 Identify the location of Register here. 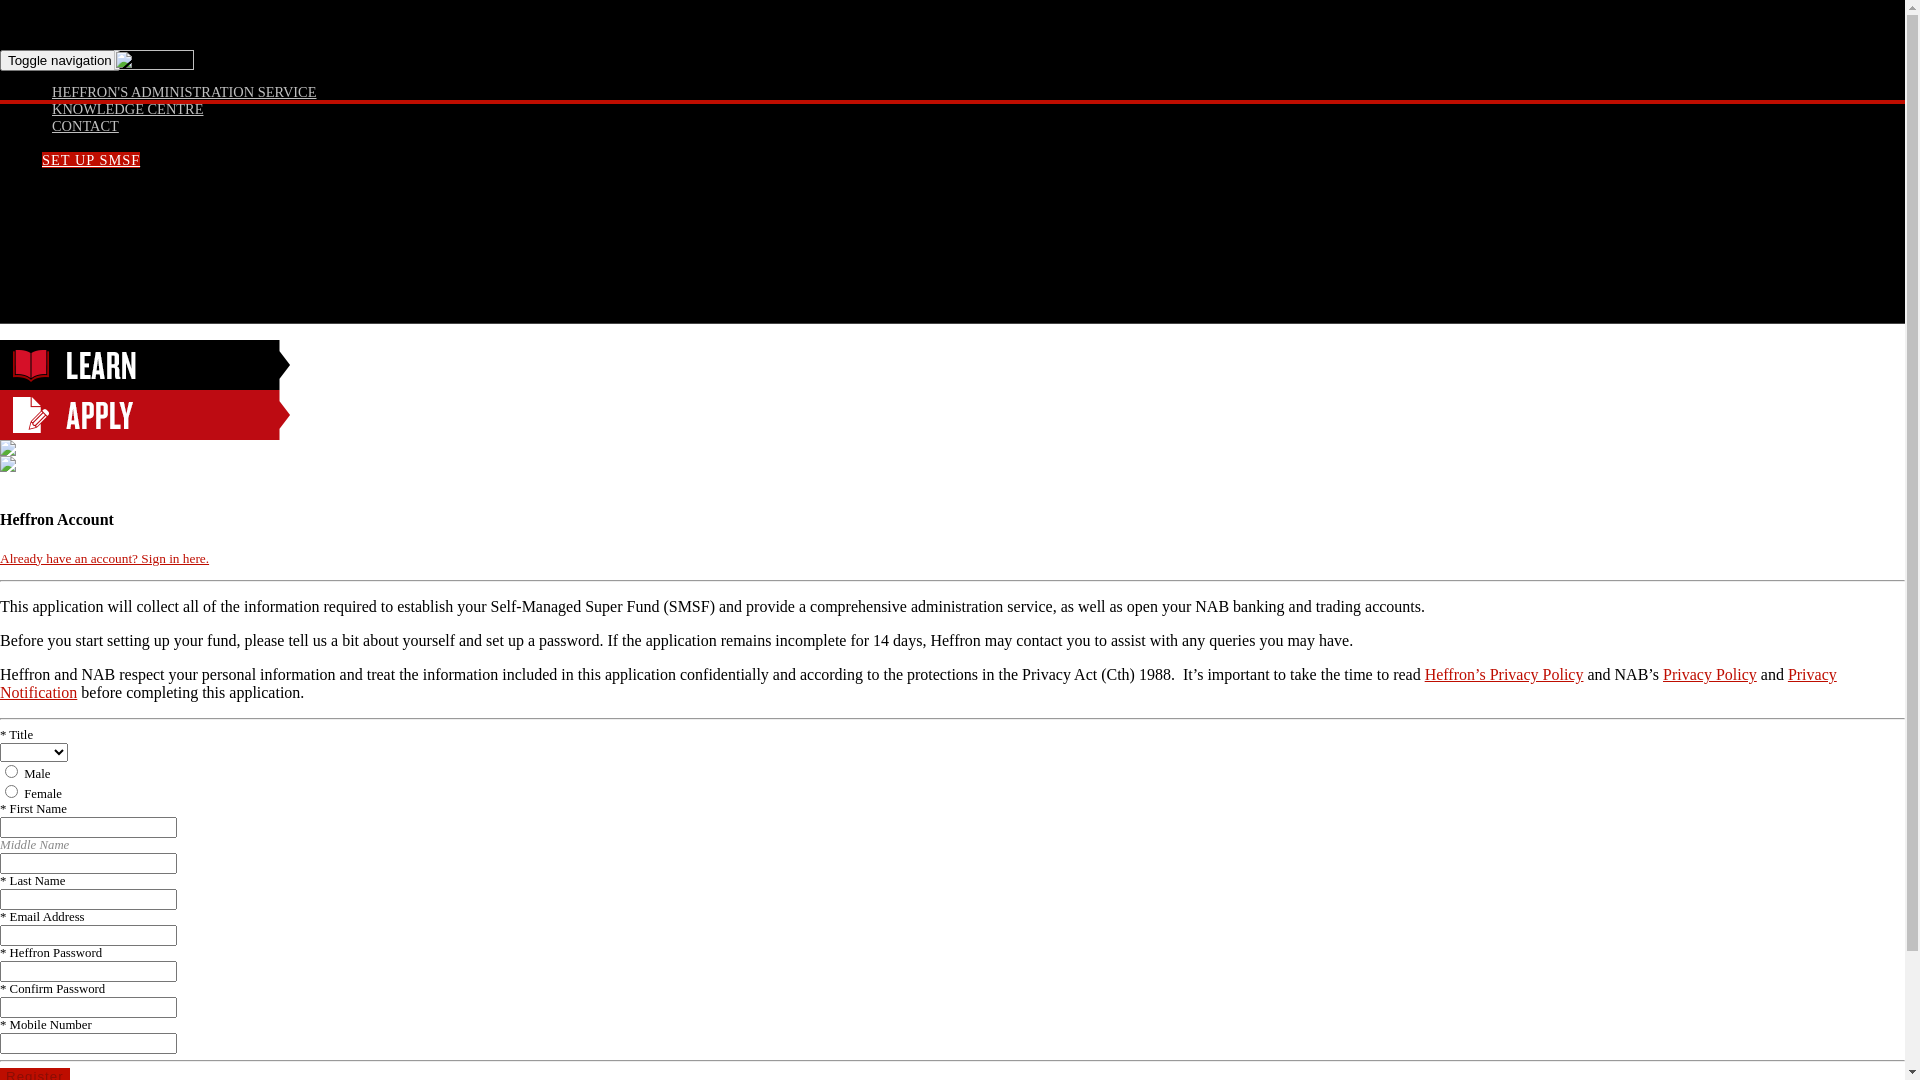
(196, 1064).